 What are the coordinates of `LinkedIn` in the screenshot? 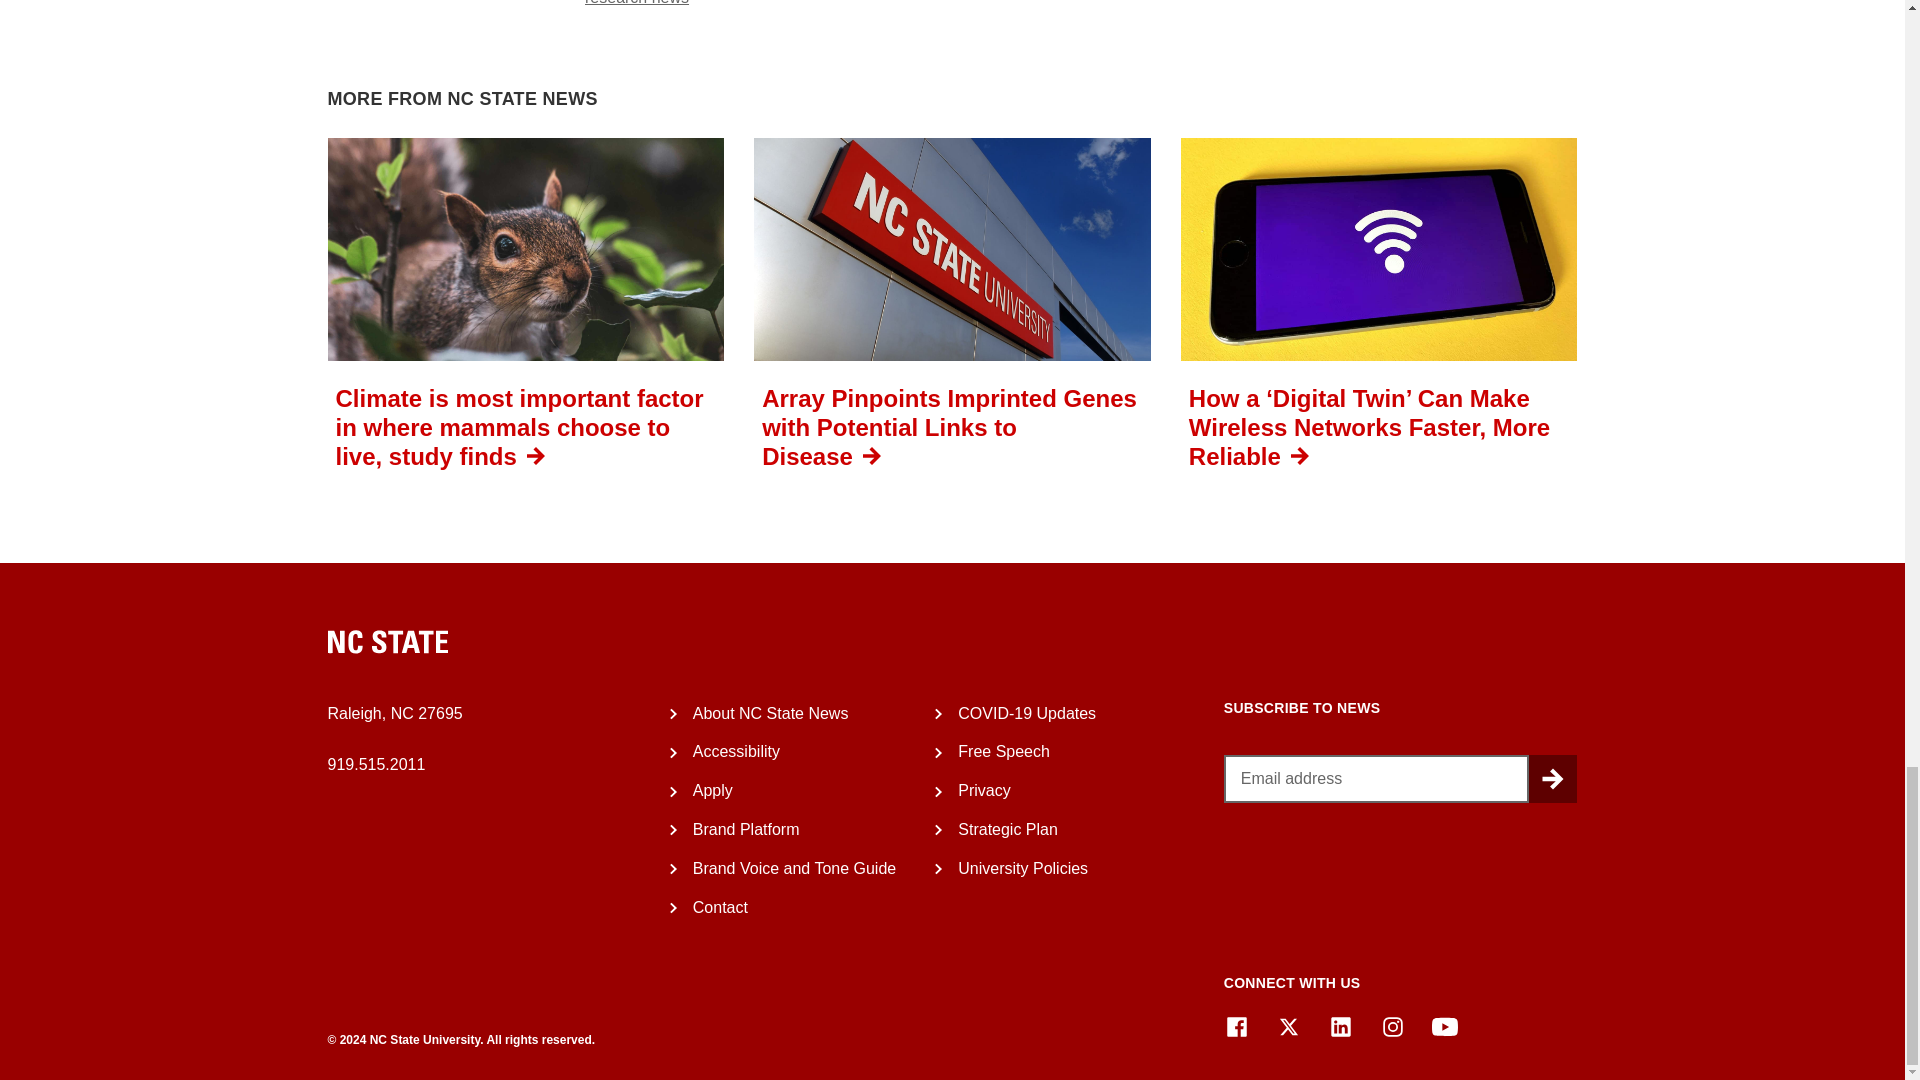 It's located at (1340, 1027).